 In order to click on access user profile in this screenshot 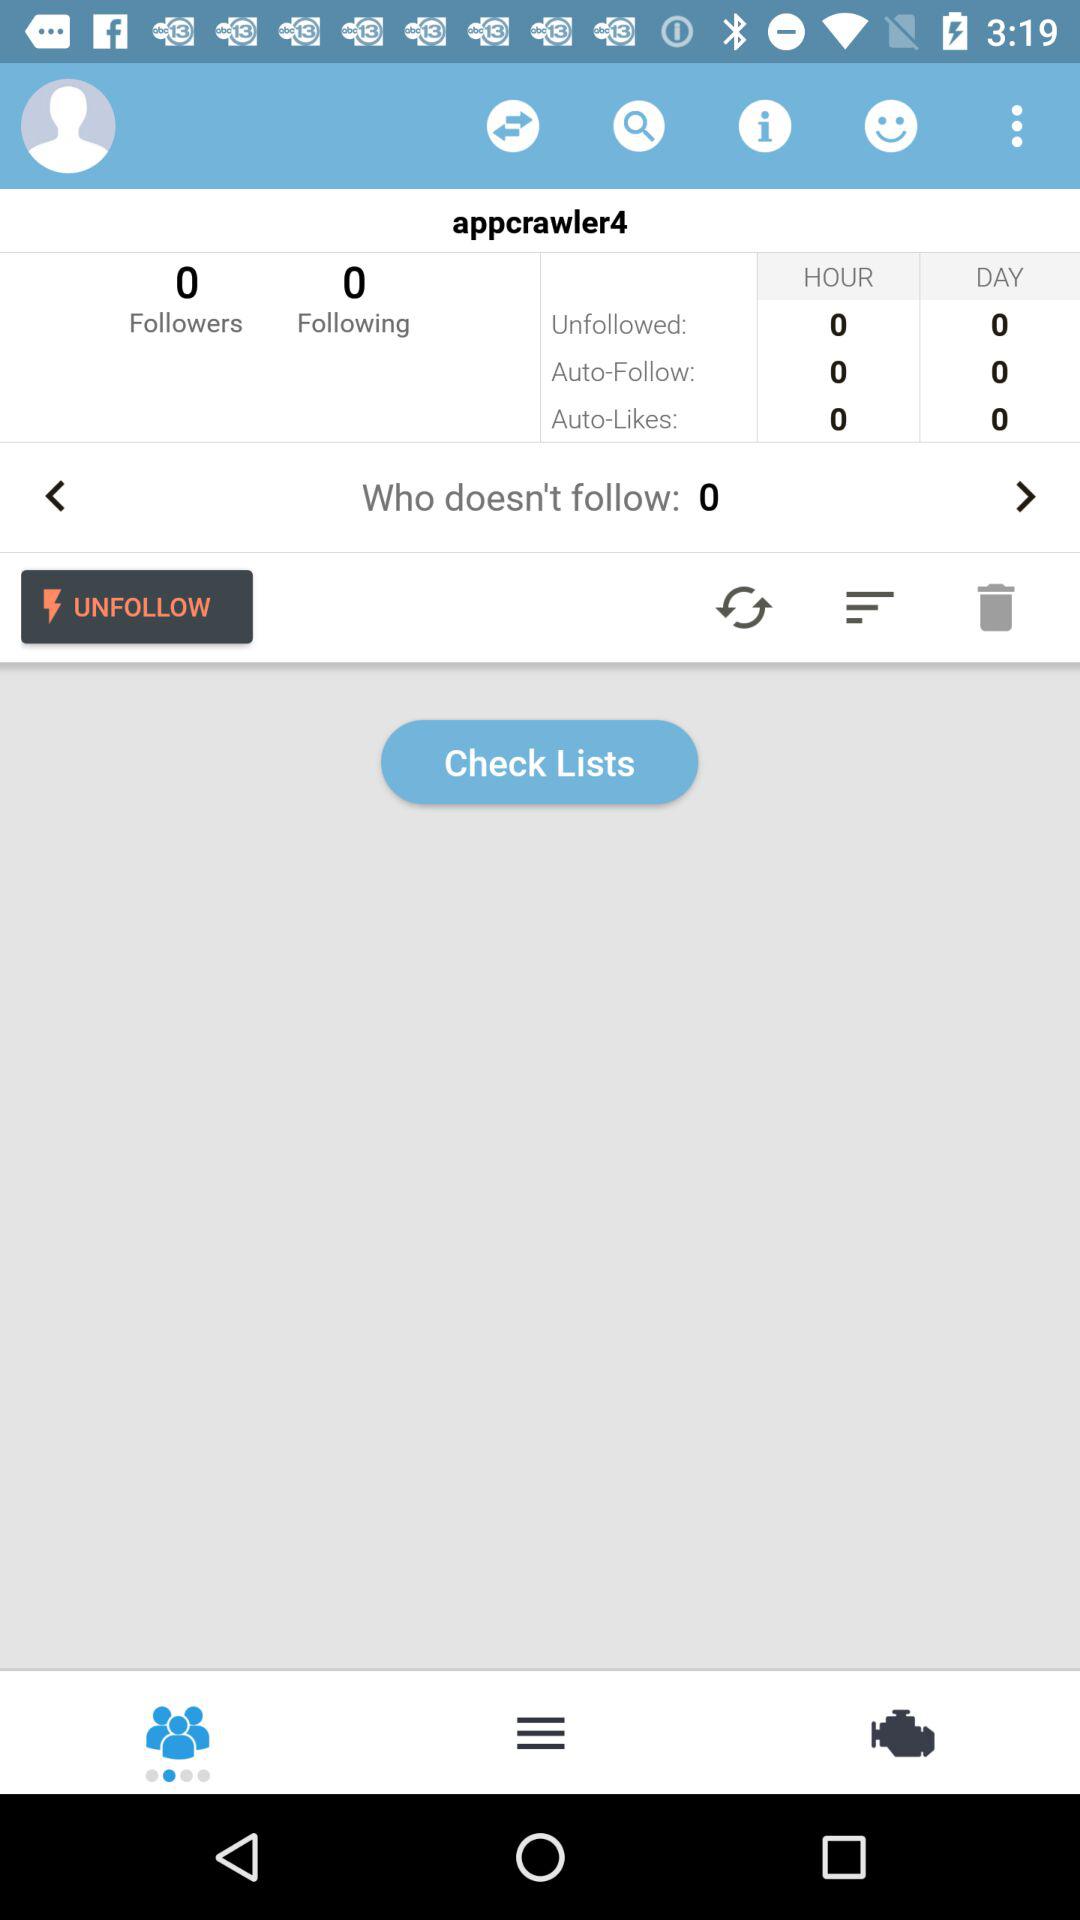, I will do `click(68, 126)`.